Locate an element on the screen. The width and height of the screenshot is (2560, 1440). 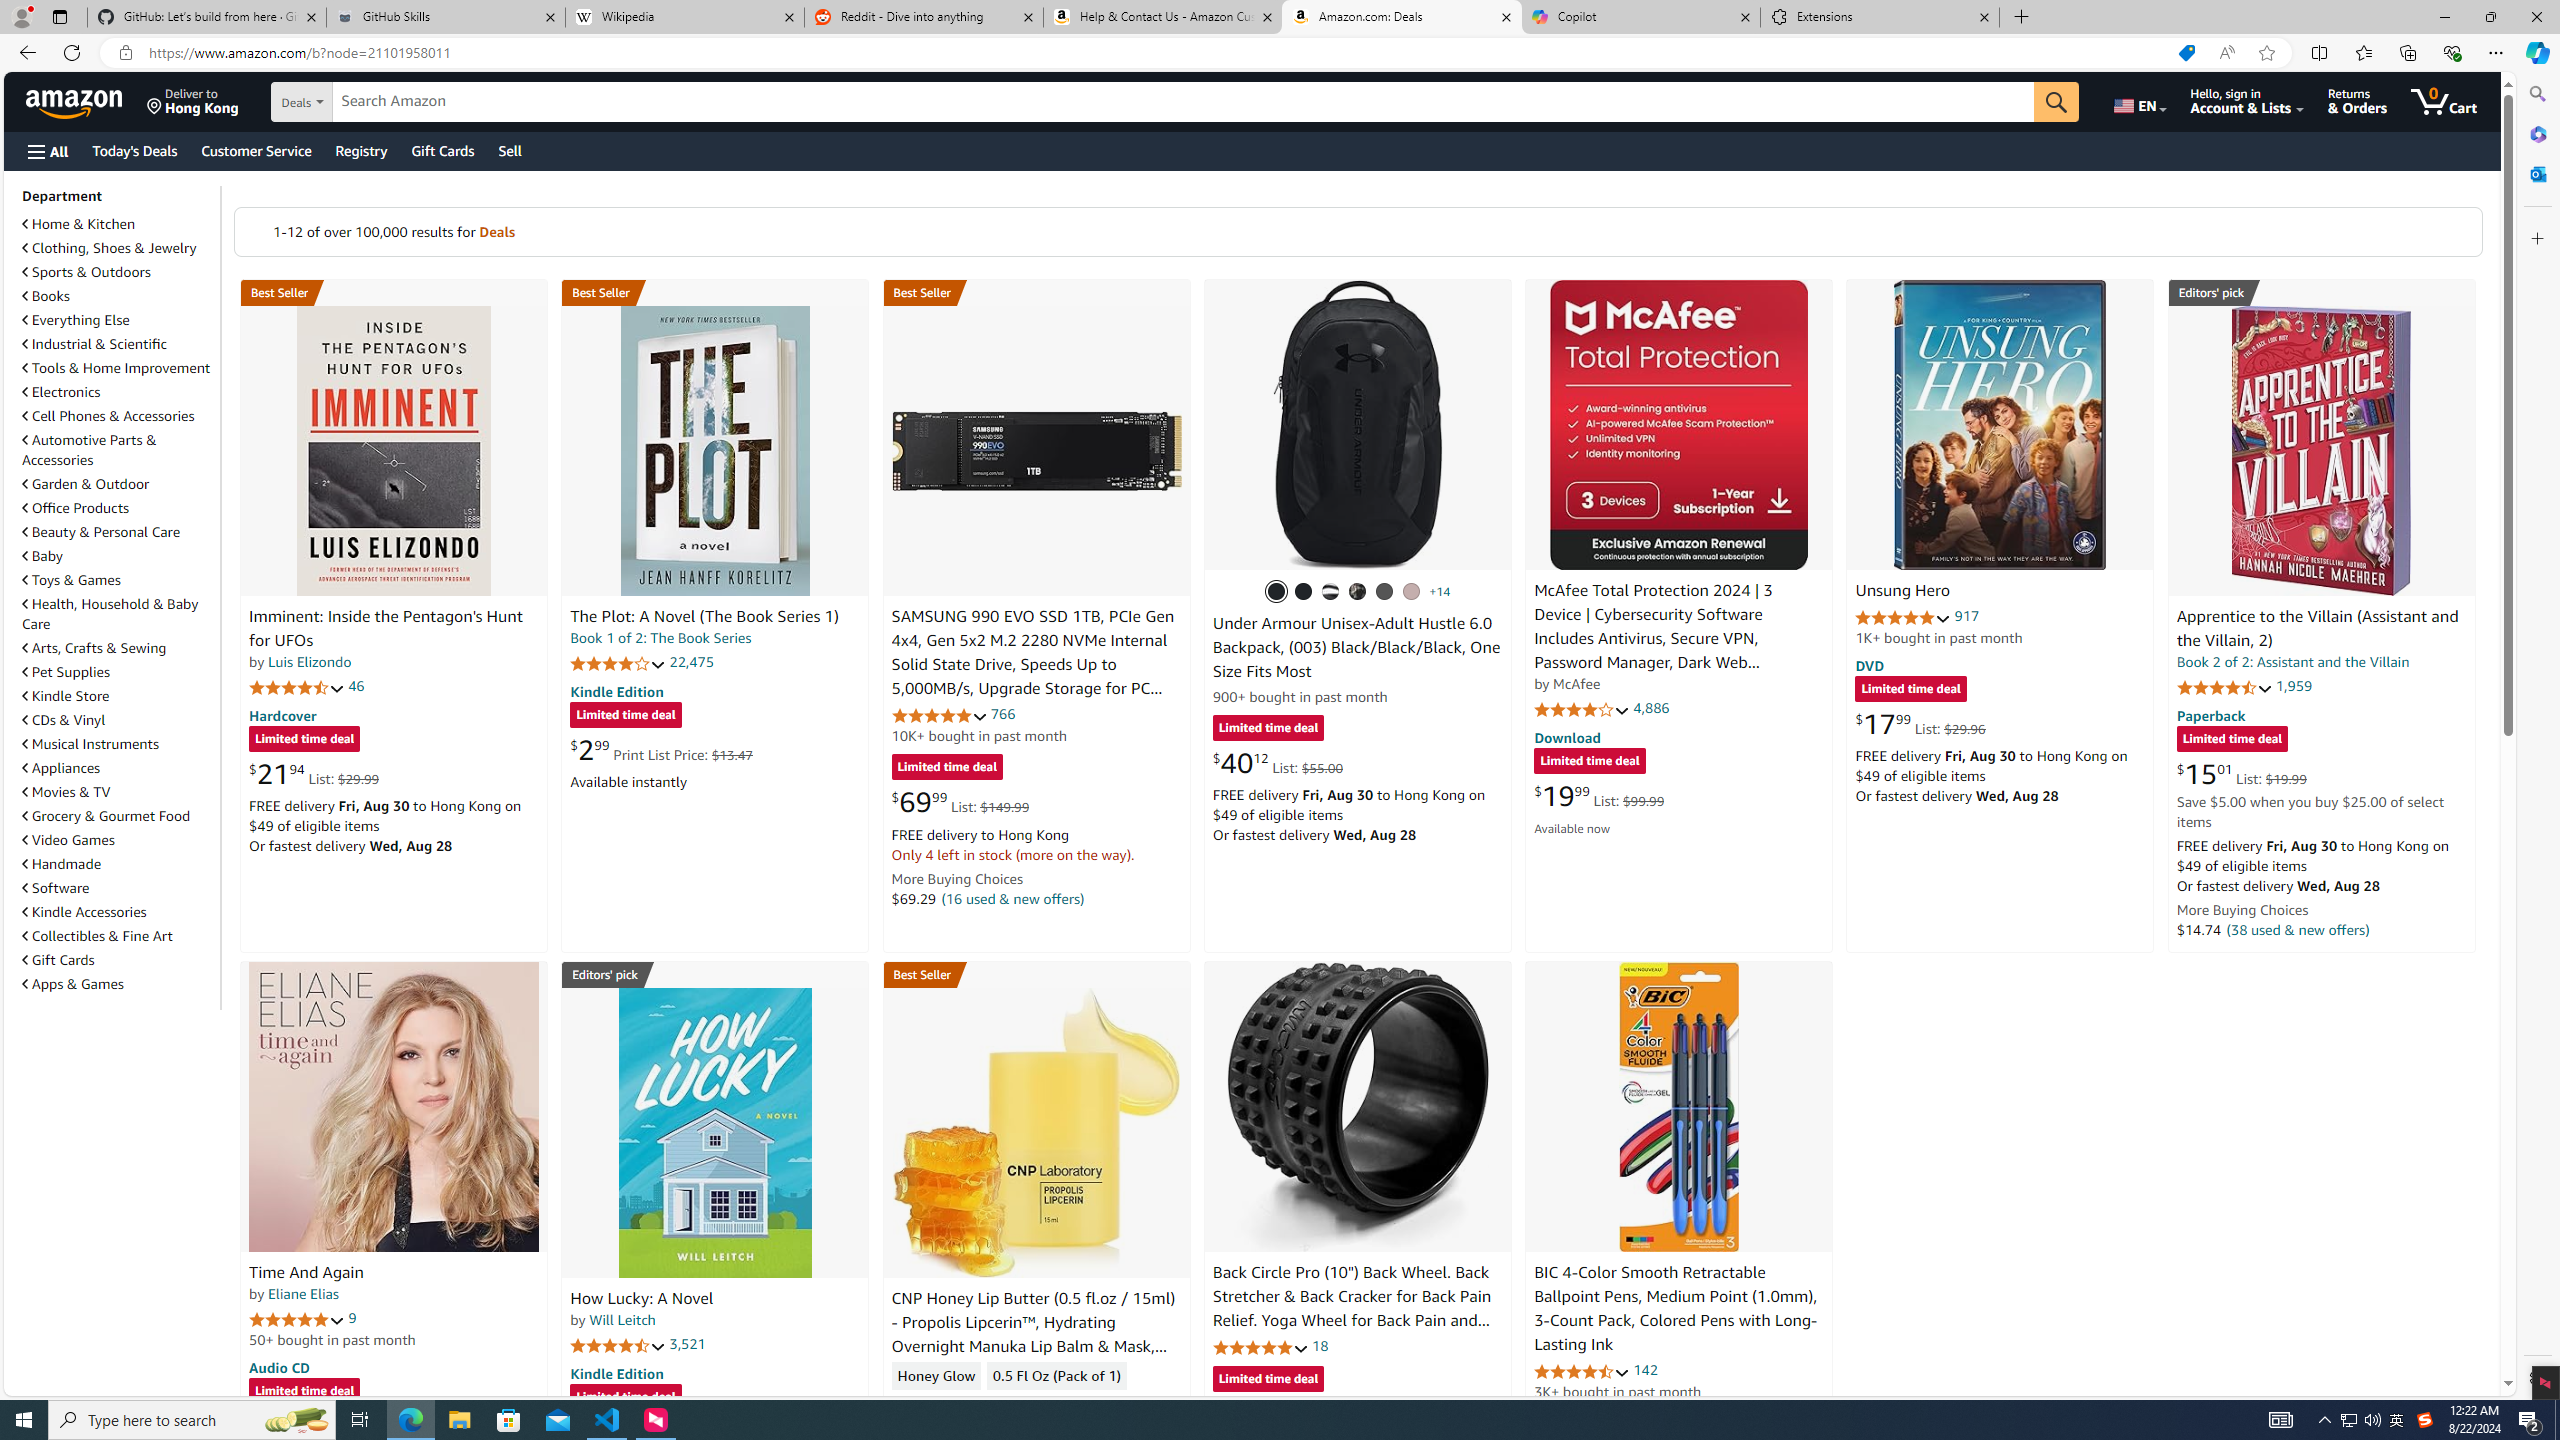
Grocery & Gourmet Food is located at coordinates (119, 816).